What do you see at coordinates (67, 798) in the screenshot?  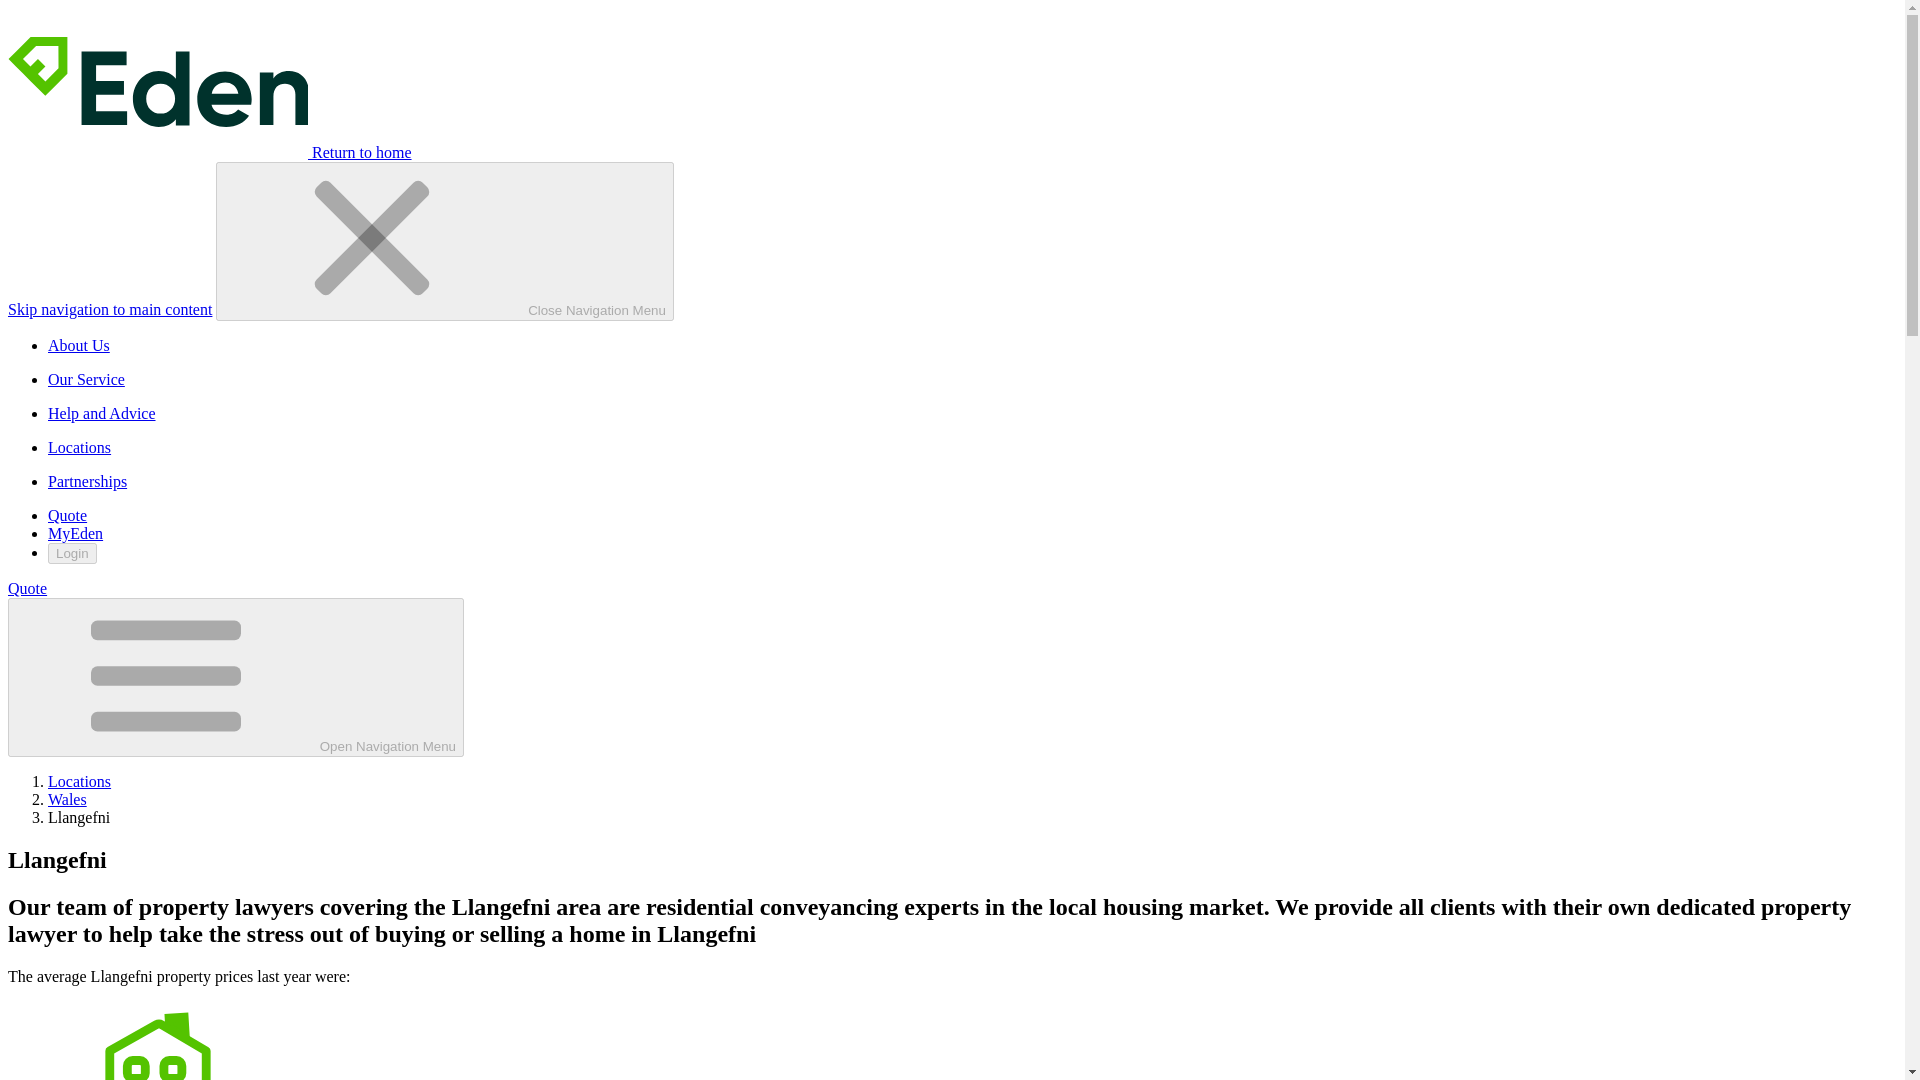 I see `Wales` at bounding box center [67, 798].